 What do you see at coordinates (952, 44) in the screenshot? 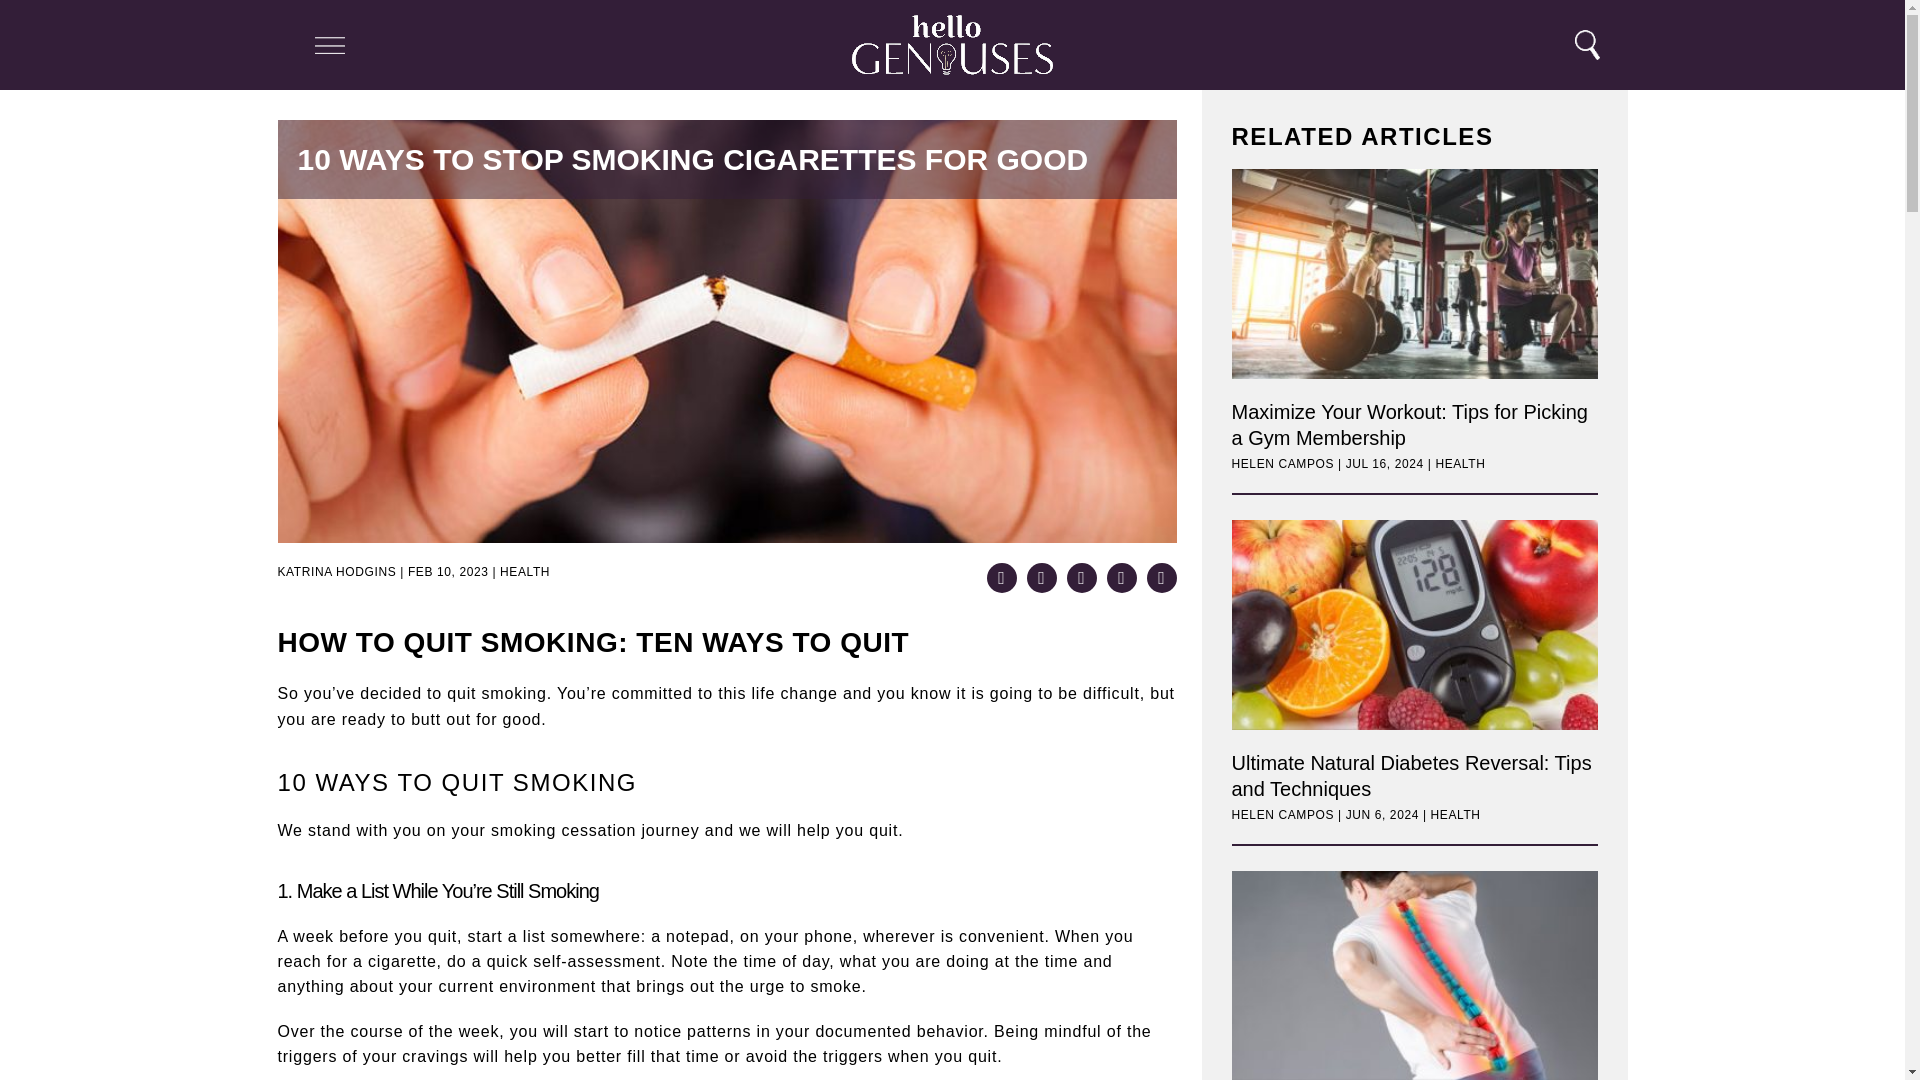
I see `Home` at bounding box center [952, 44].